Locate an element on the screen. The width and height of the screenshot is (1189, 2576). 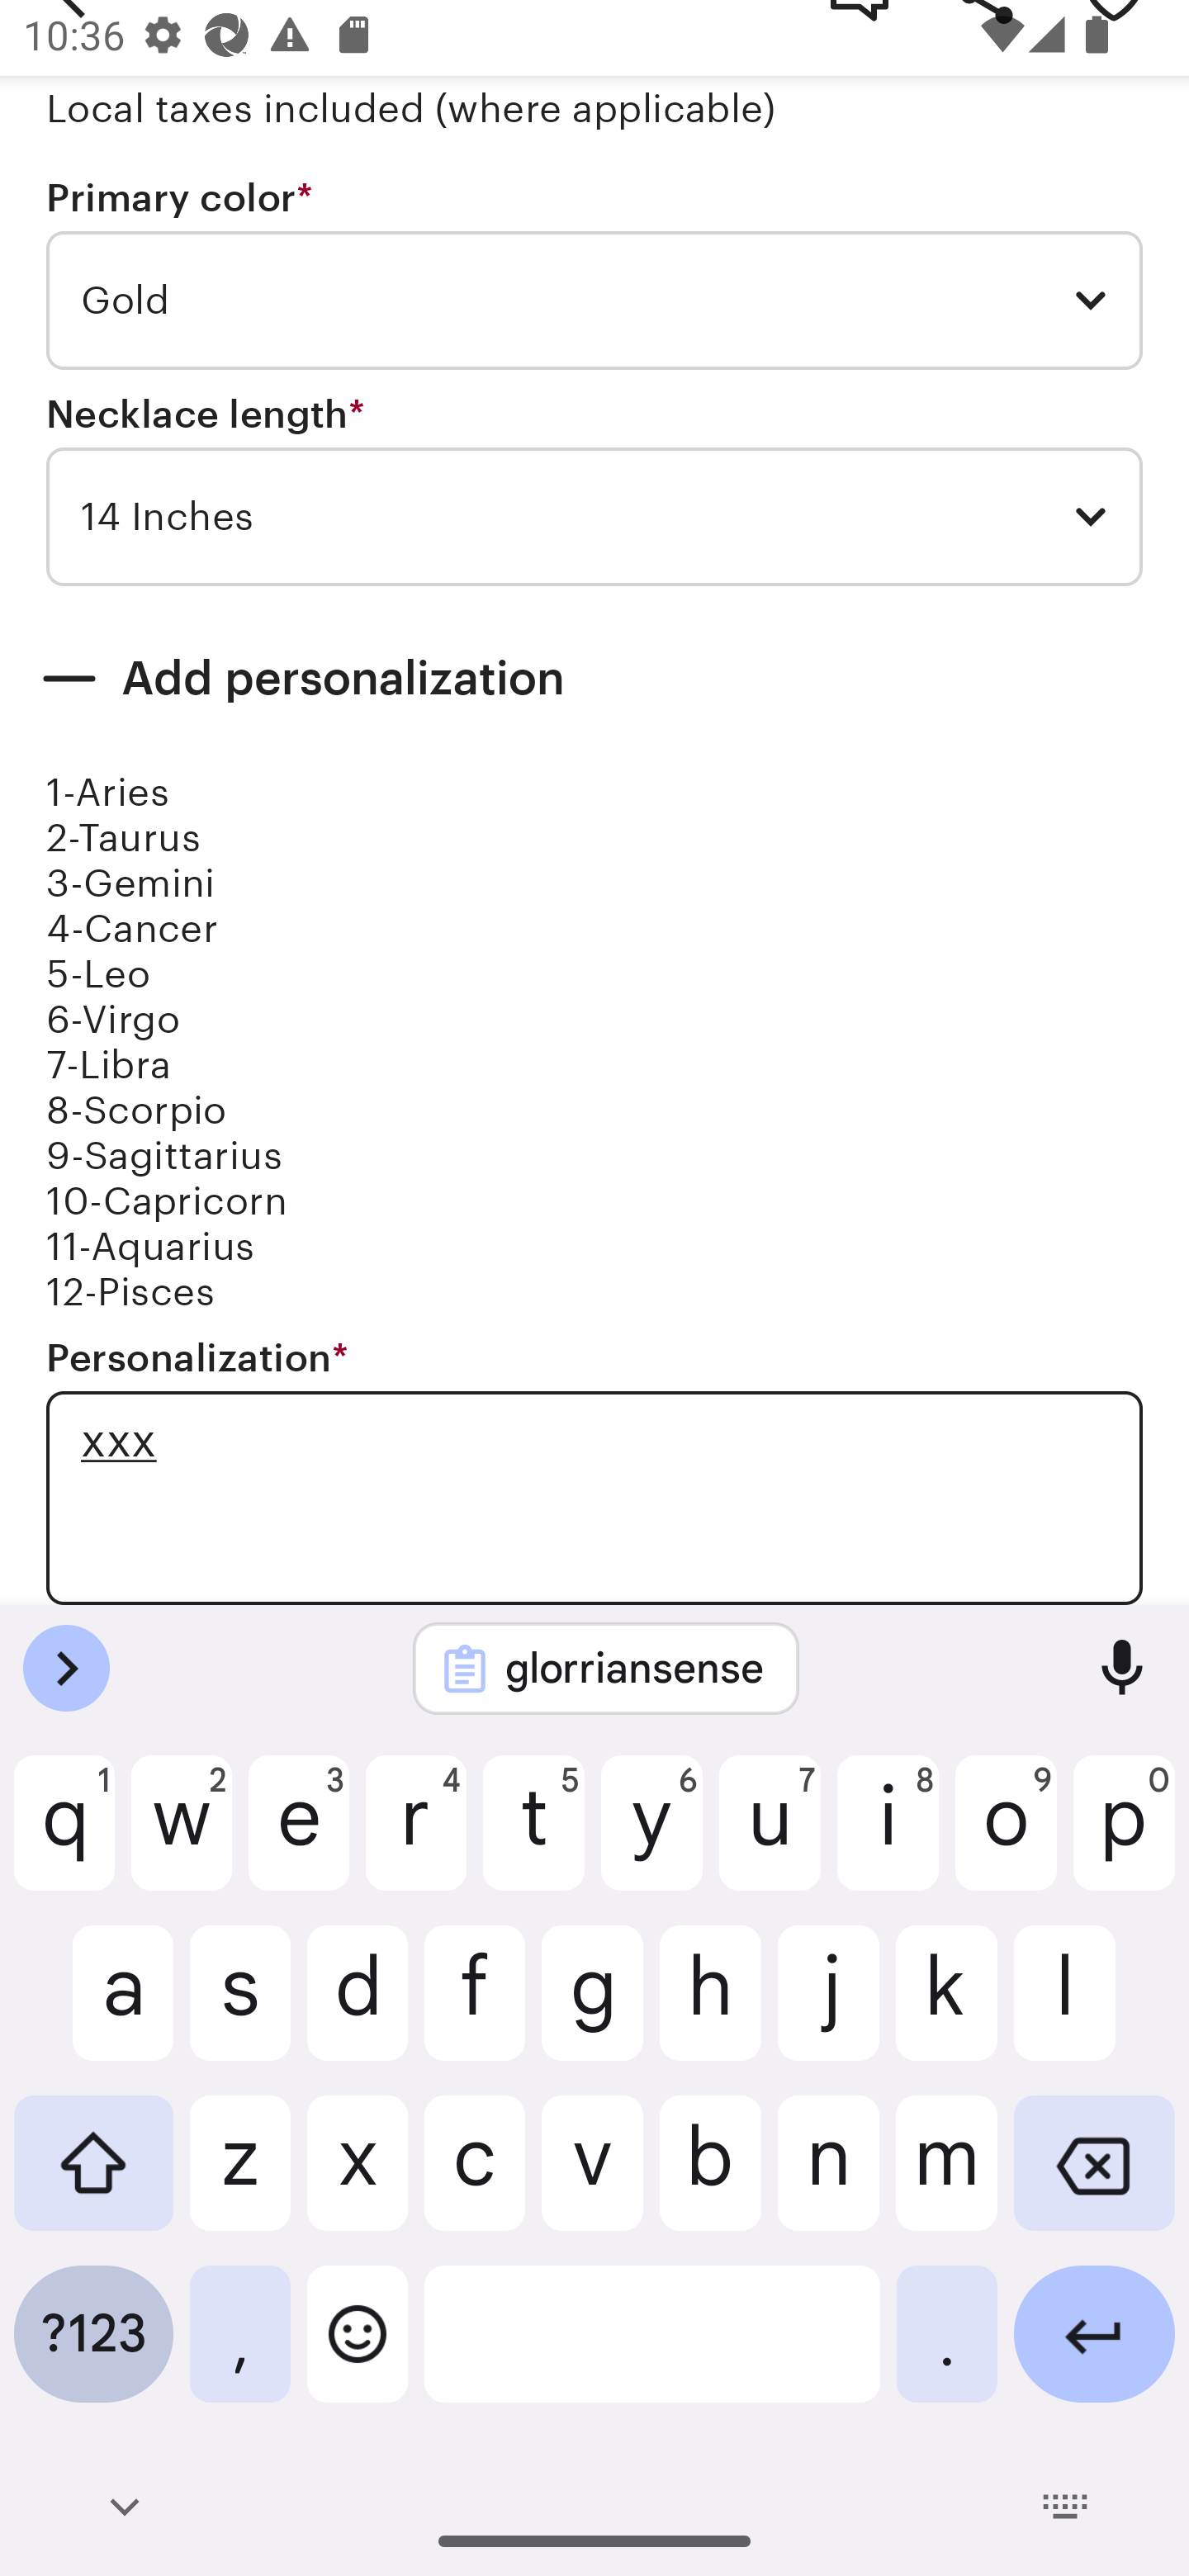
14 Inches is located at coordinates (594, 517).